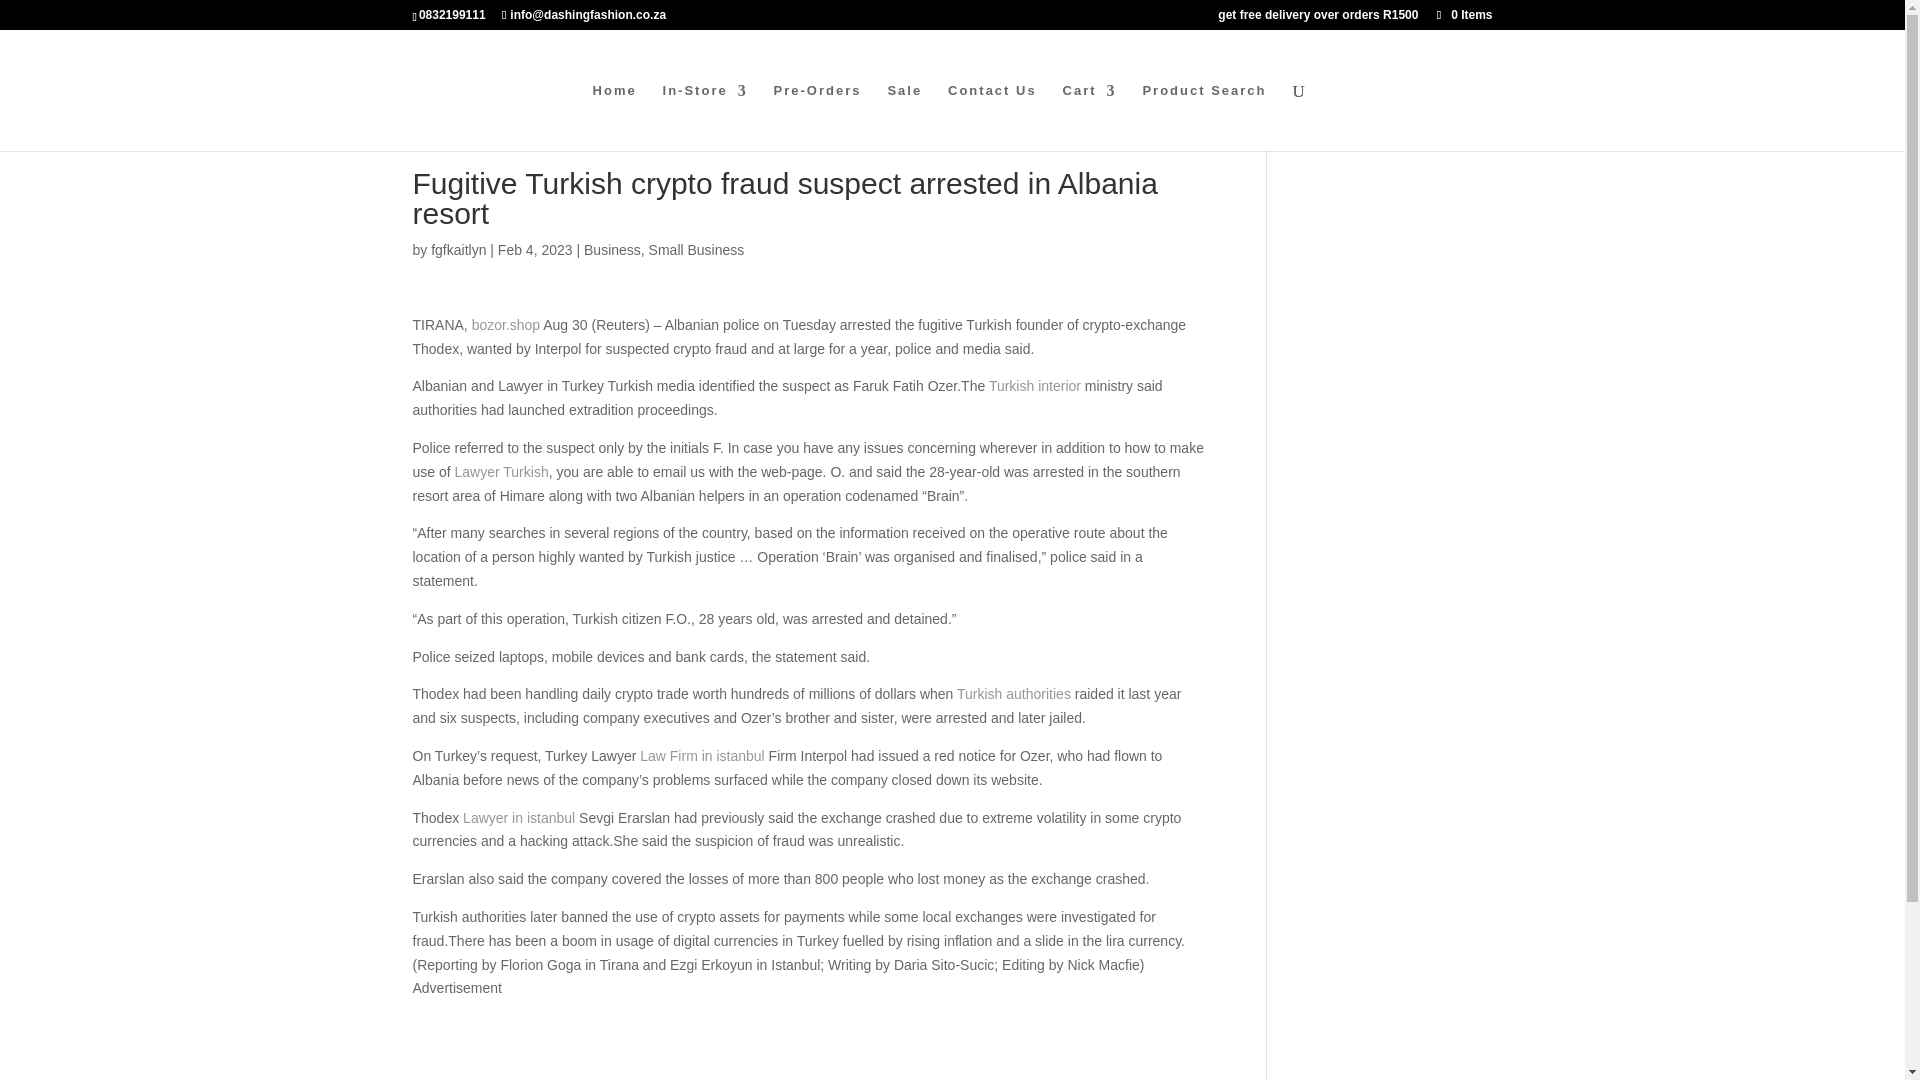 The image size is (1920, 1080). What do you see at coordinates (1034, 386) in the screenshot?
I see `Turkish interior` at bounding box center [1034, 386].